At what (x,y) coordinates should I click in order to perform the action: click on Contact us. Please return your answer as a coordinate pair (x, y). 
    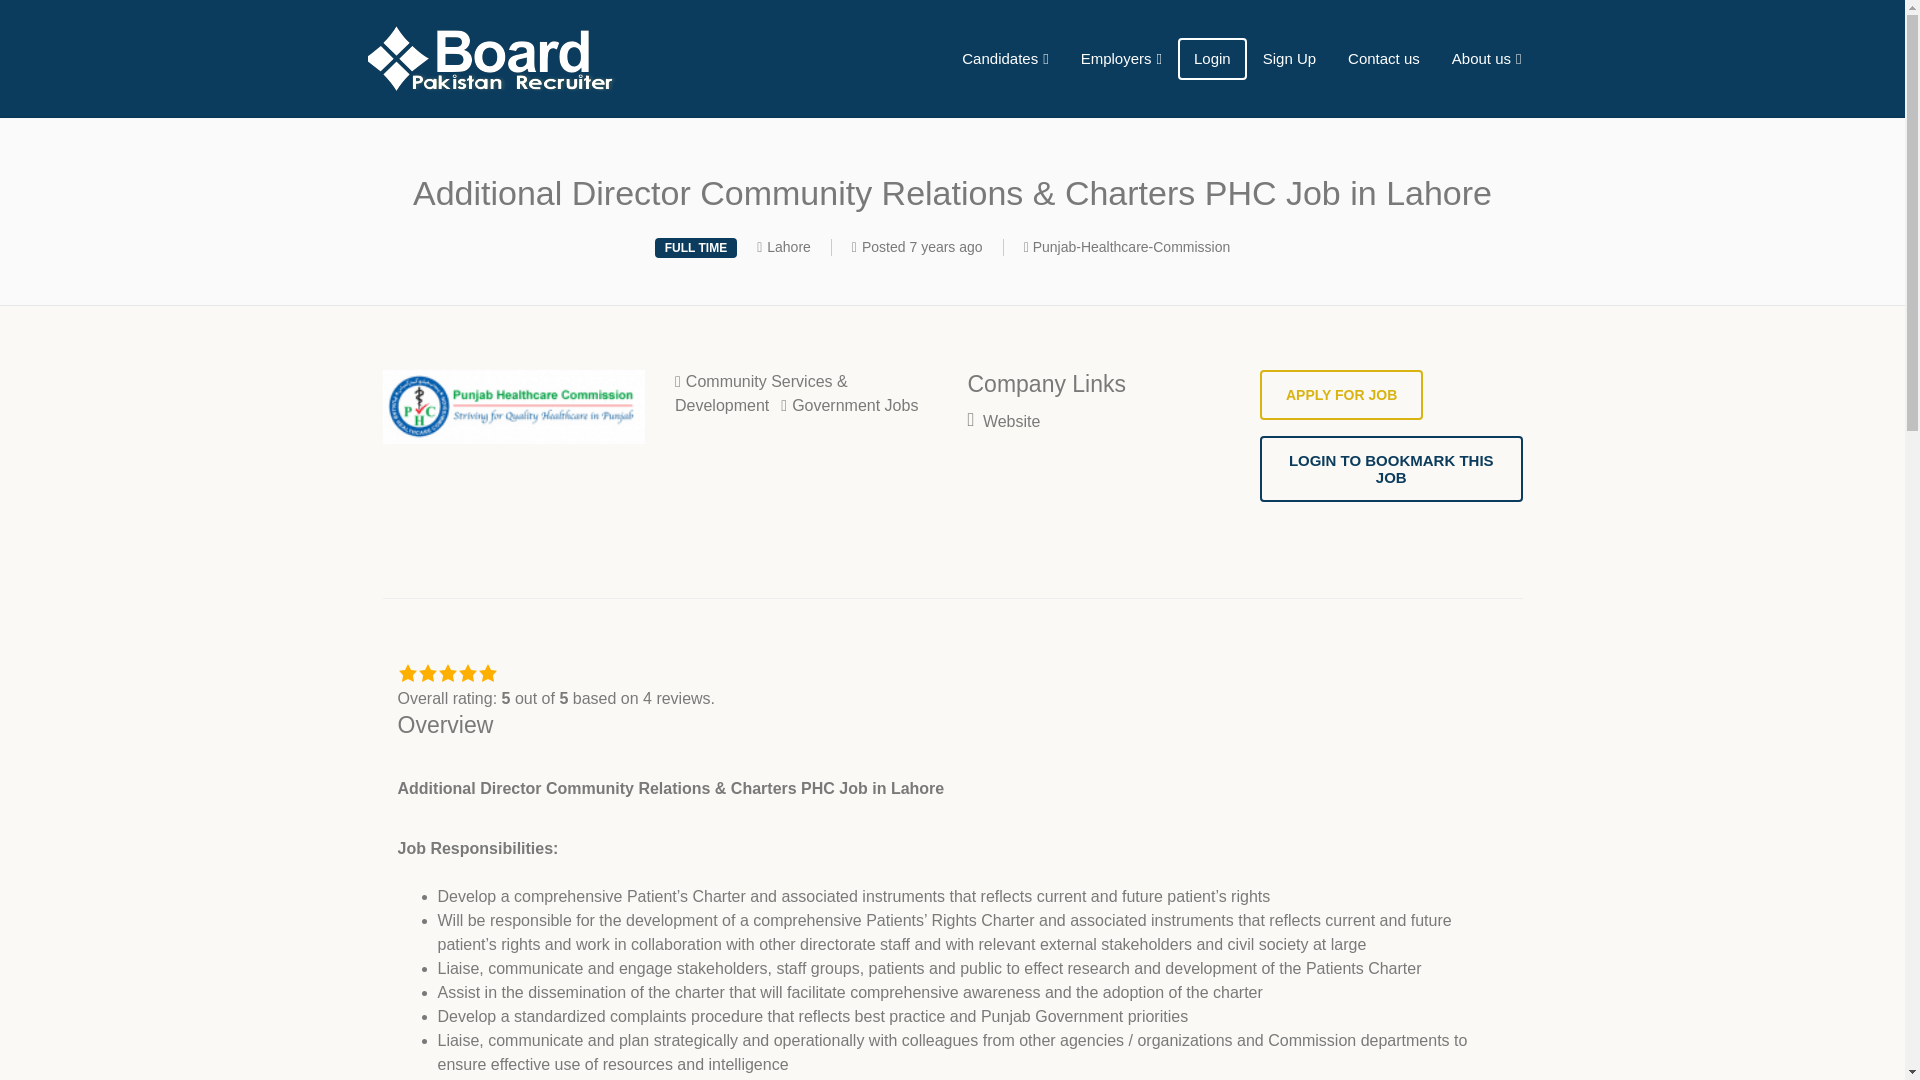
    Looking at the image, I should click on (1384, 59).